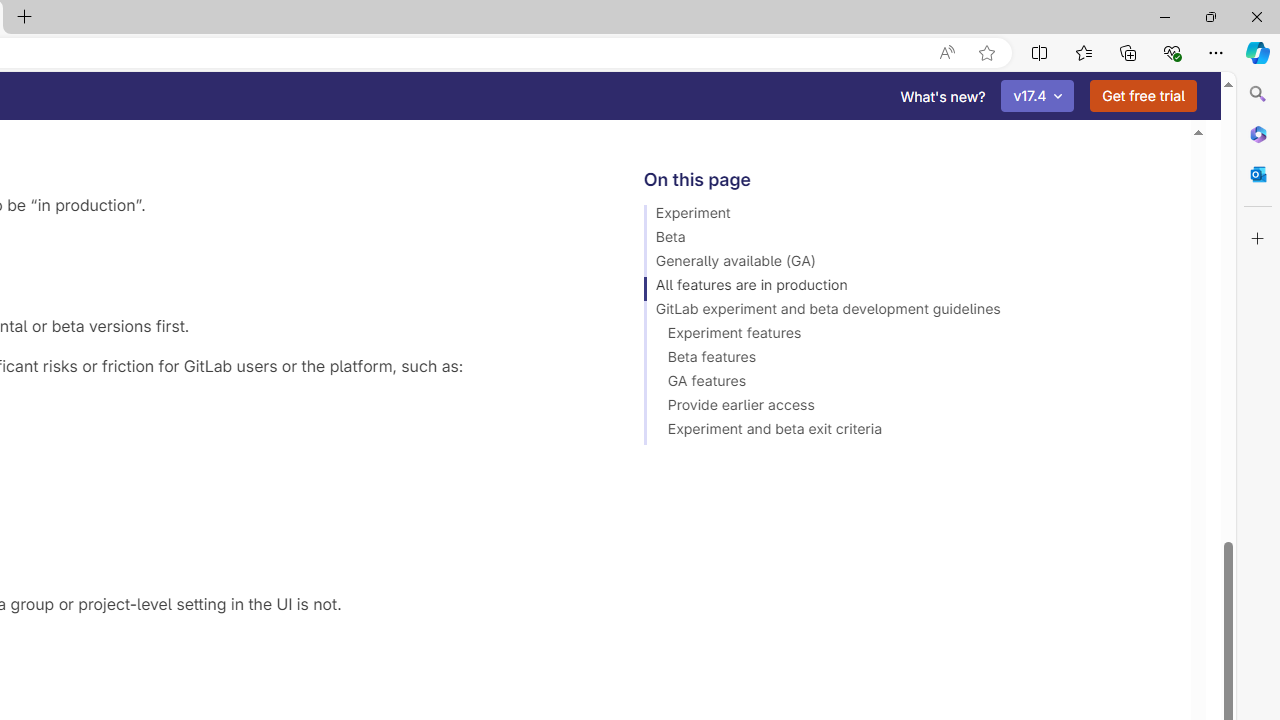 This screenshot has width=1280, height=720. Describe the element at coordinates (908, 336) in the screenshot. I see `Experiment features` at that location.